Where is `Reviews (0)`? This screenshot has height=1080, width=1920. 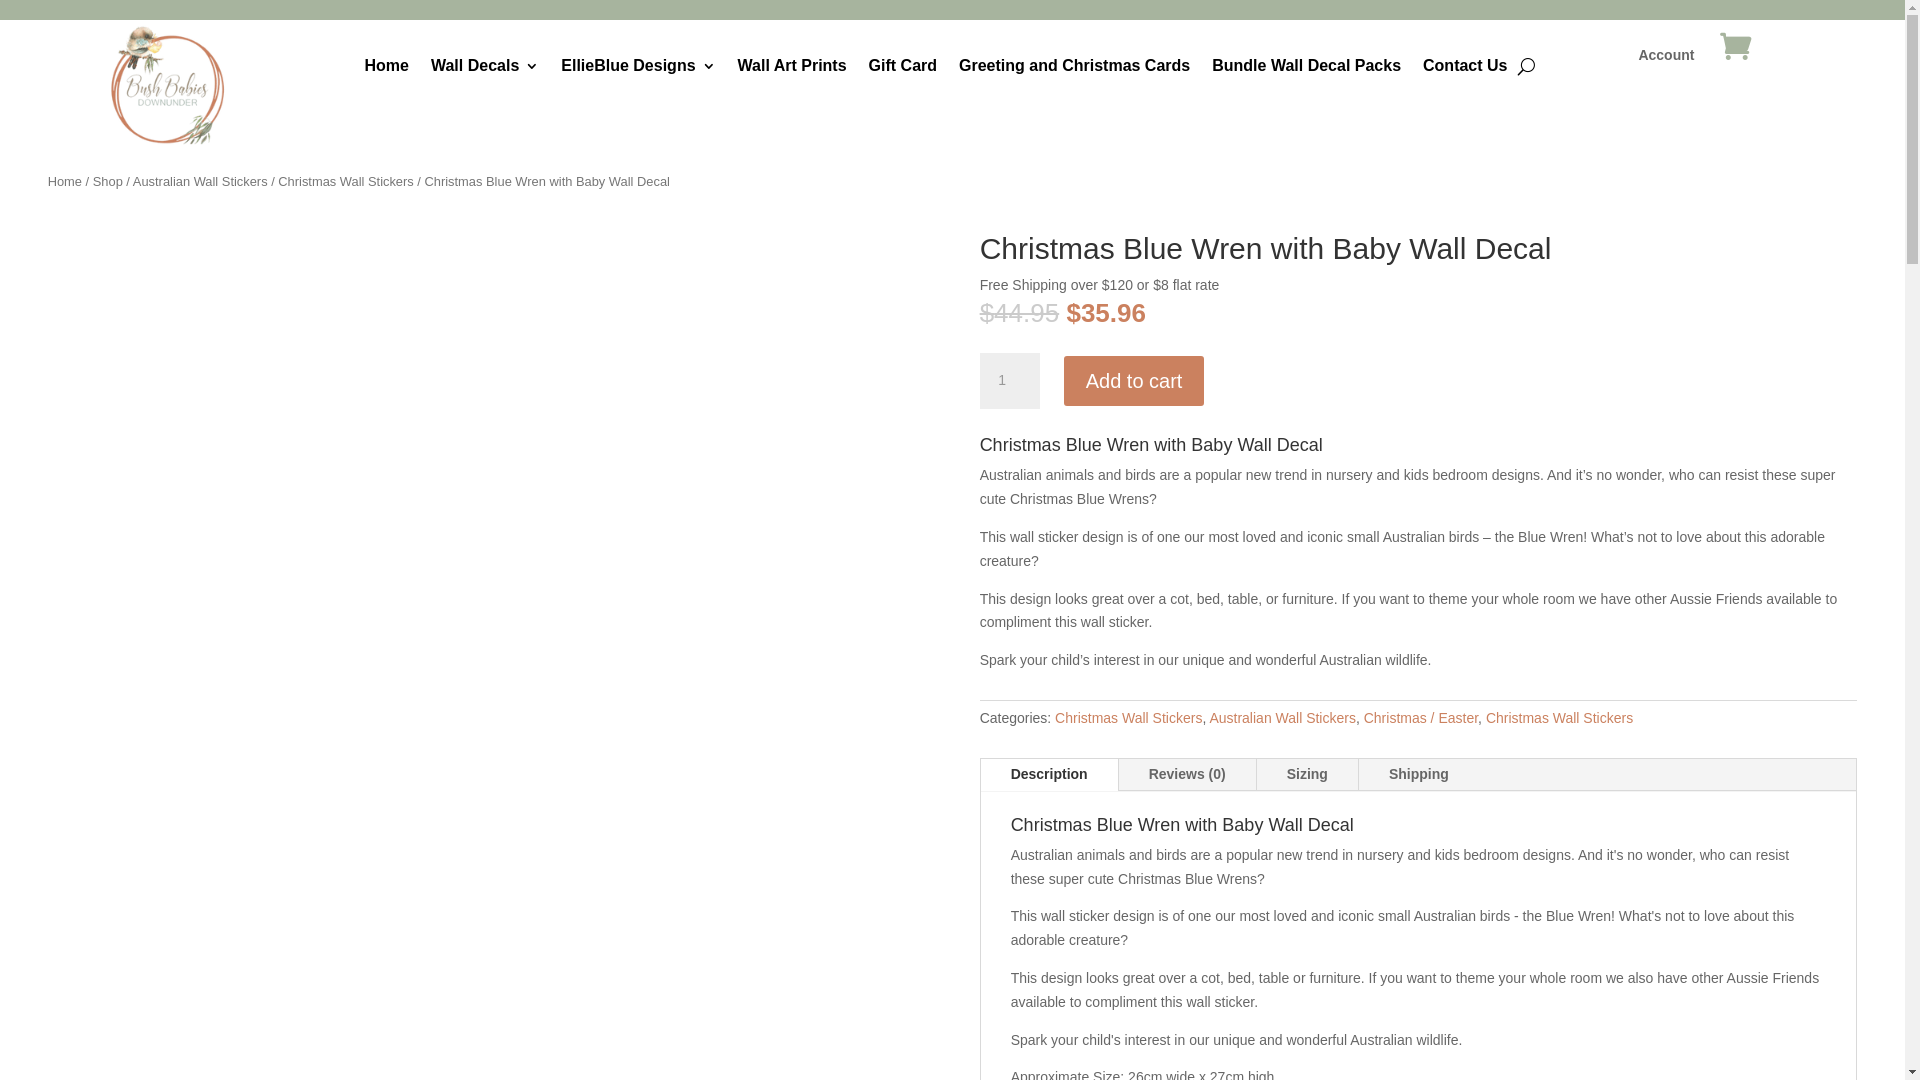
Reviews (0) is located at coordinates (1188, 774).